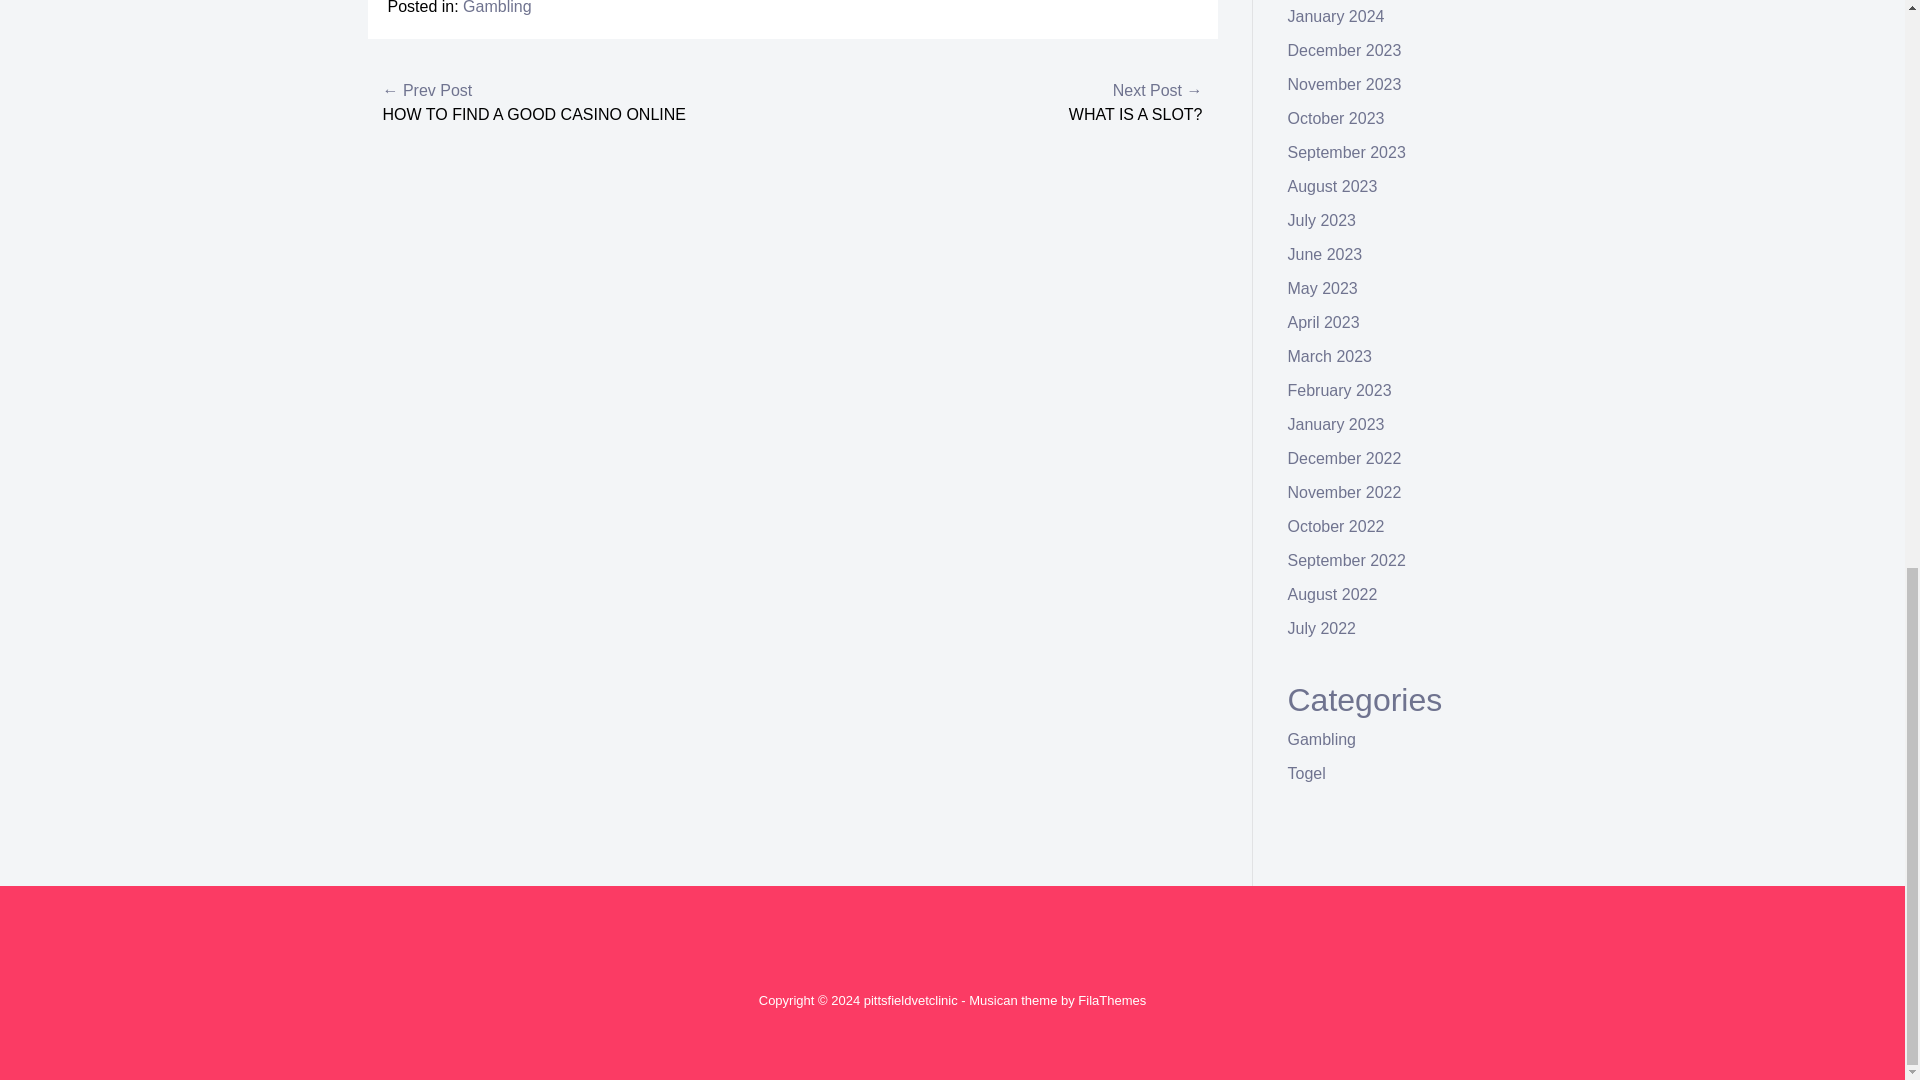 The height and width of the screenshot is (1080, 1920). Describe the element at coordinates (1330, 356) in the screenshot. I see `March 2023` at that location.